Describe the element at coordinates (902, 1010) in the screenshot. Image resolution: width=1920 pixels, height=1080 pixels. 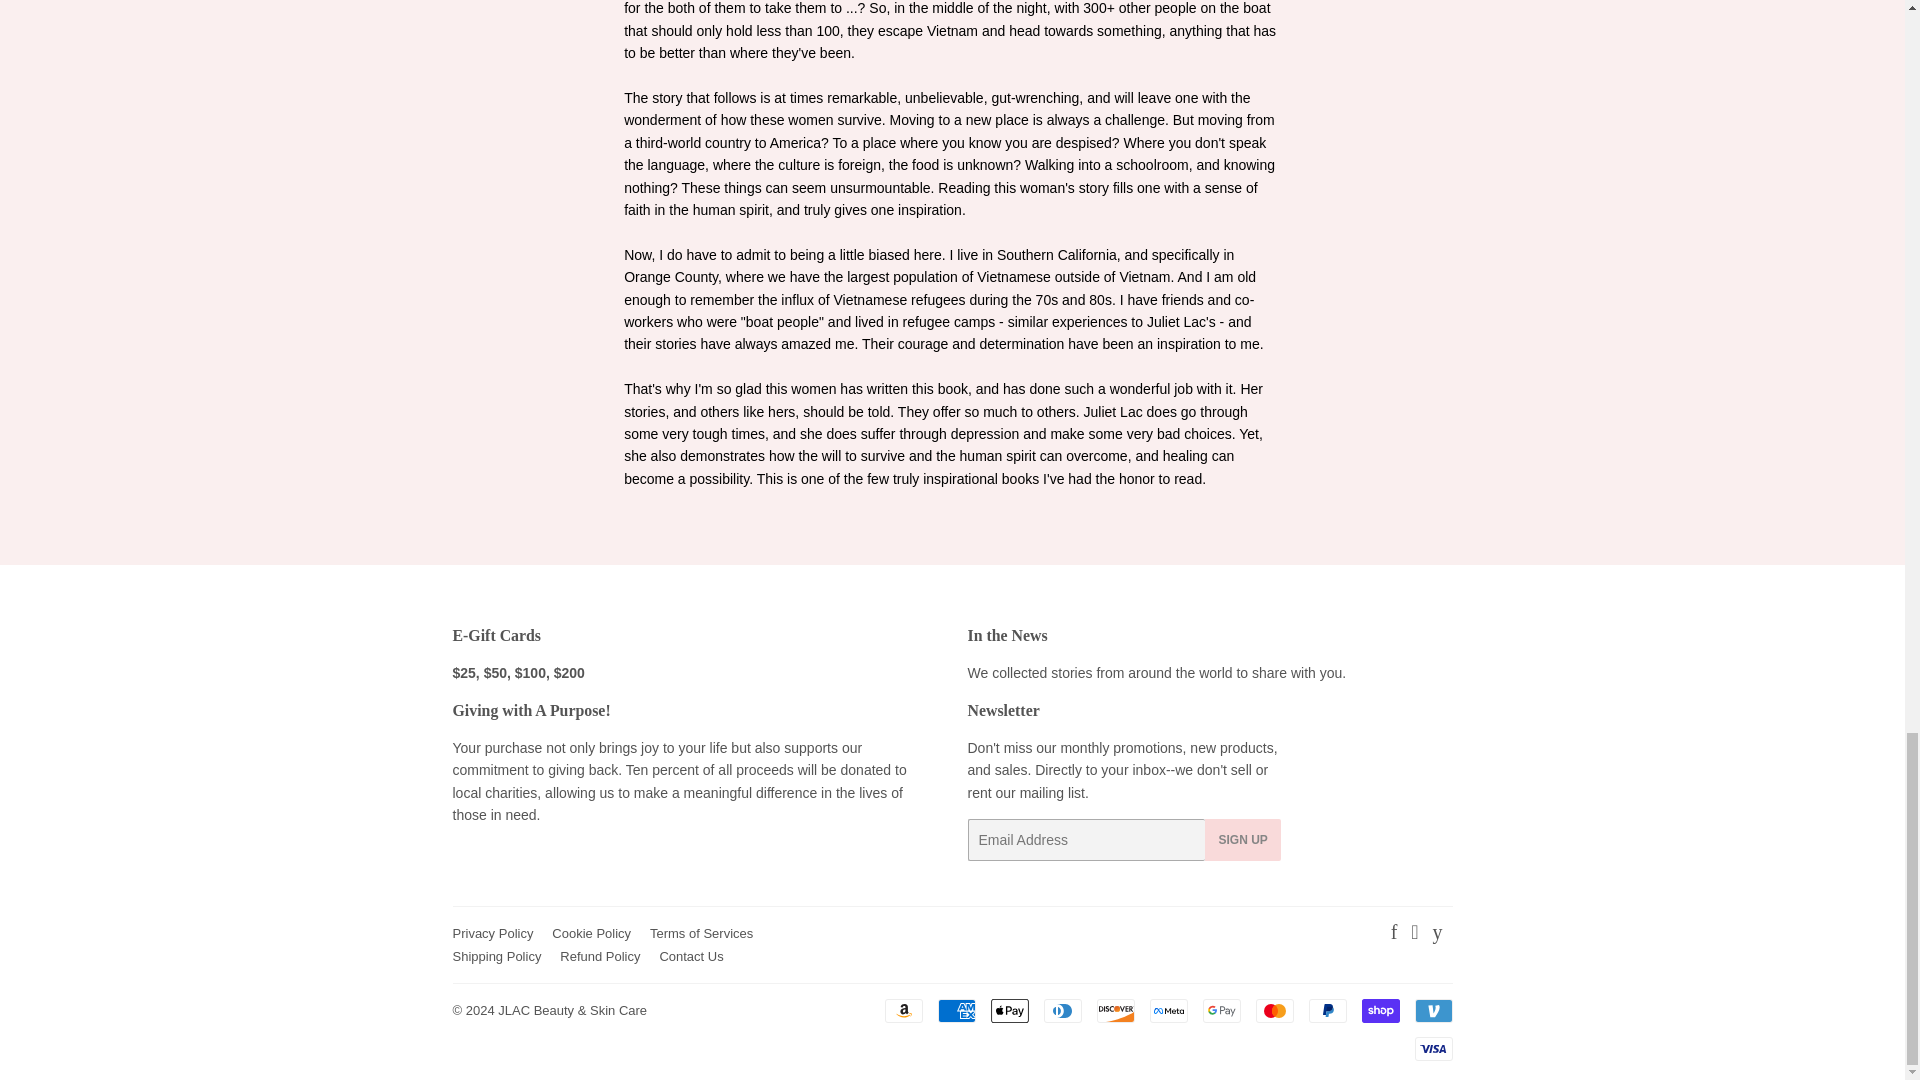
I see `Amazon` at that location.